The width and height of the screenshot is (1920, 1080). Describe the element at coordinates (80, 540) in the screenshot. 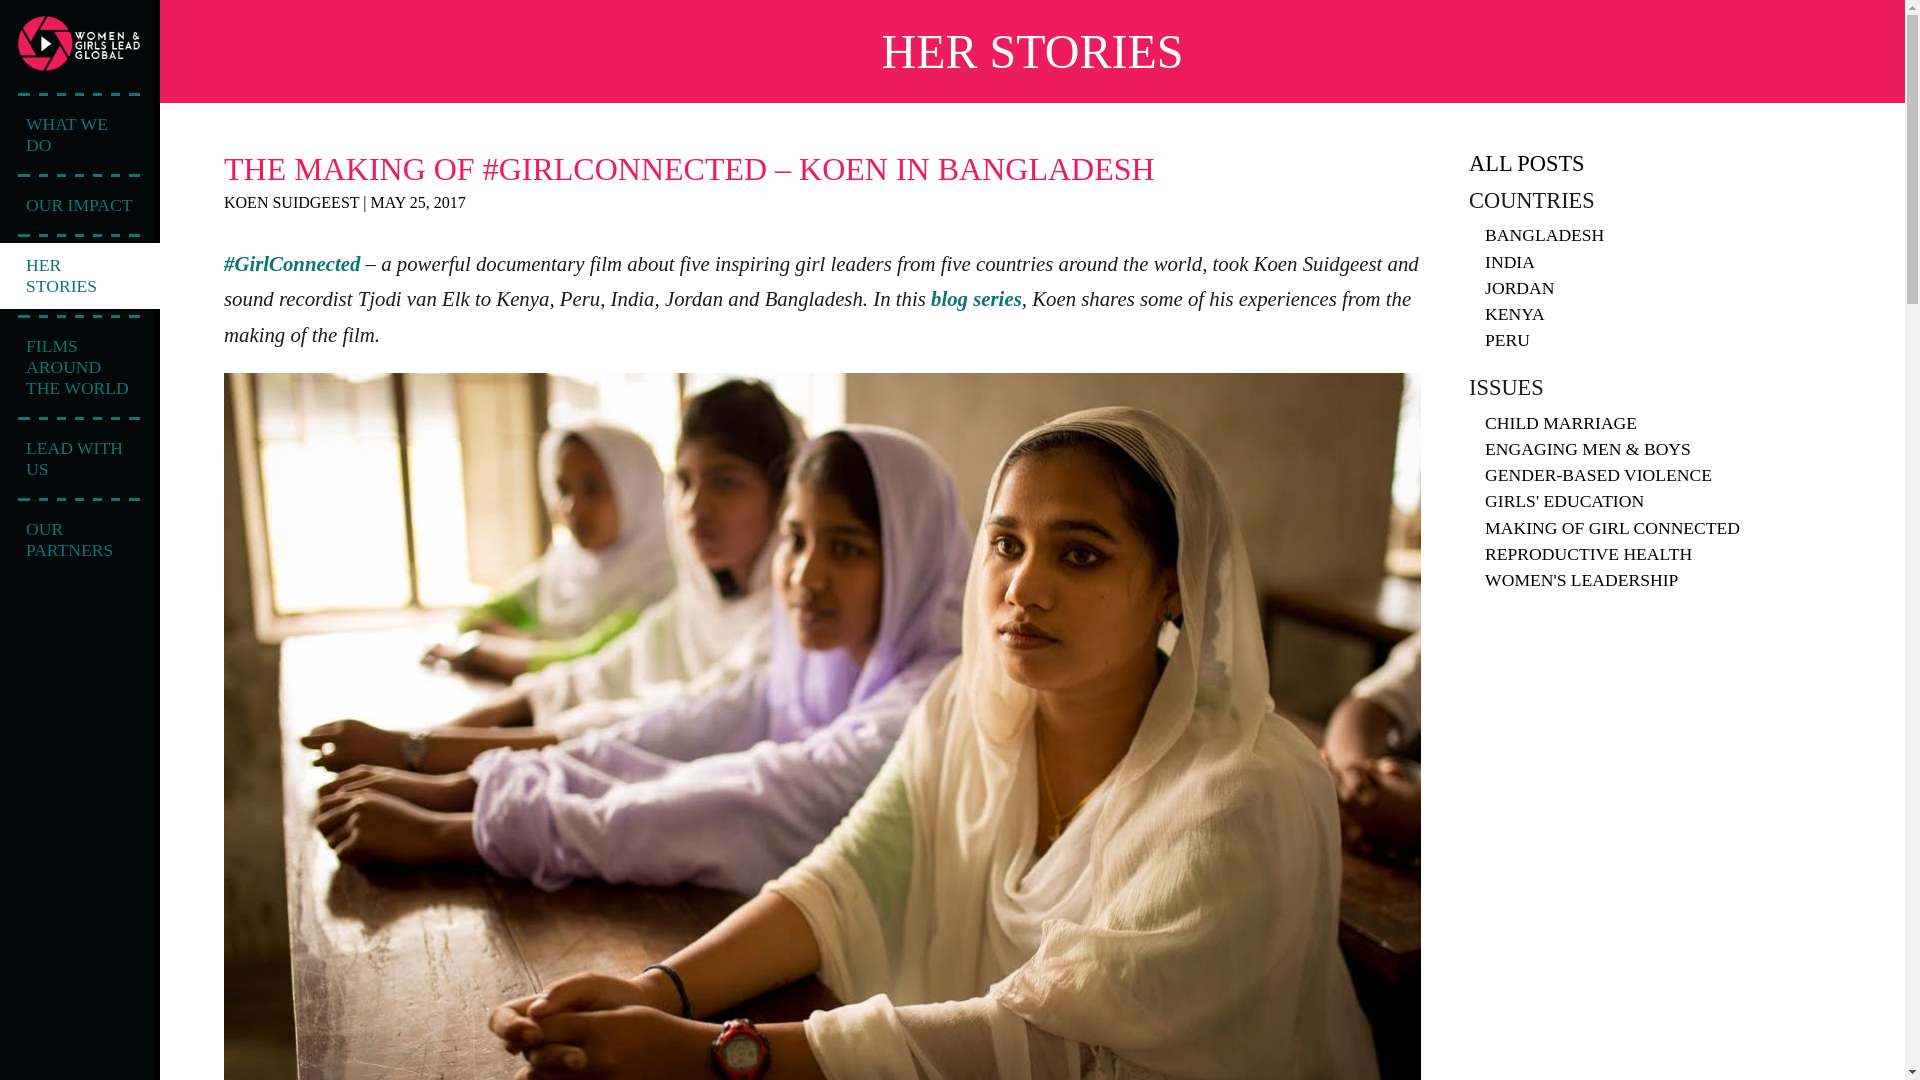

I see `OUR PARTNERS` at that location.